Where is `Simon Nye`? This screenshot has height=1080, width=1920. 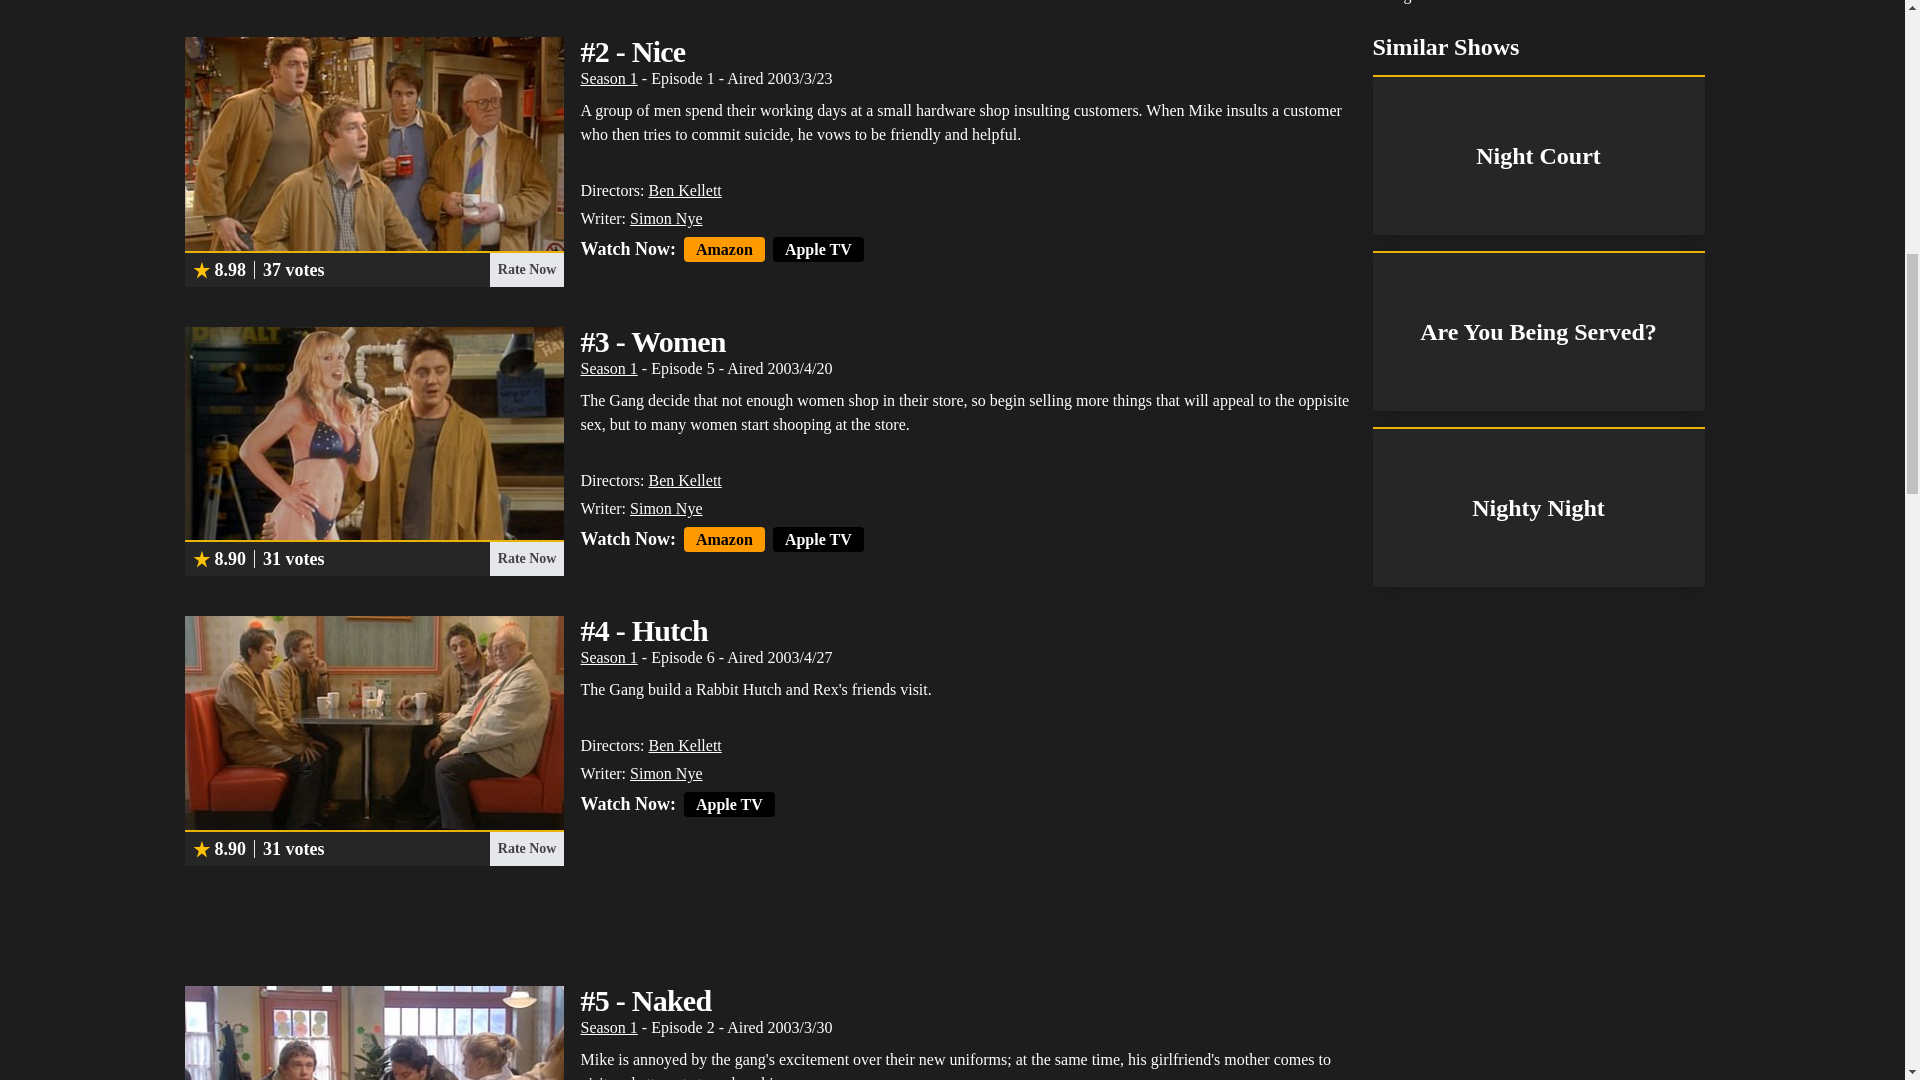 Simon Nye is located at coordinates (666, 772).